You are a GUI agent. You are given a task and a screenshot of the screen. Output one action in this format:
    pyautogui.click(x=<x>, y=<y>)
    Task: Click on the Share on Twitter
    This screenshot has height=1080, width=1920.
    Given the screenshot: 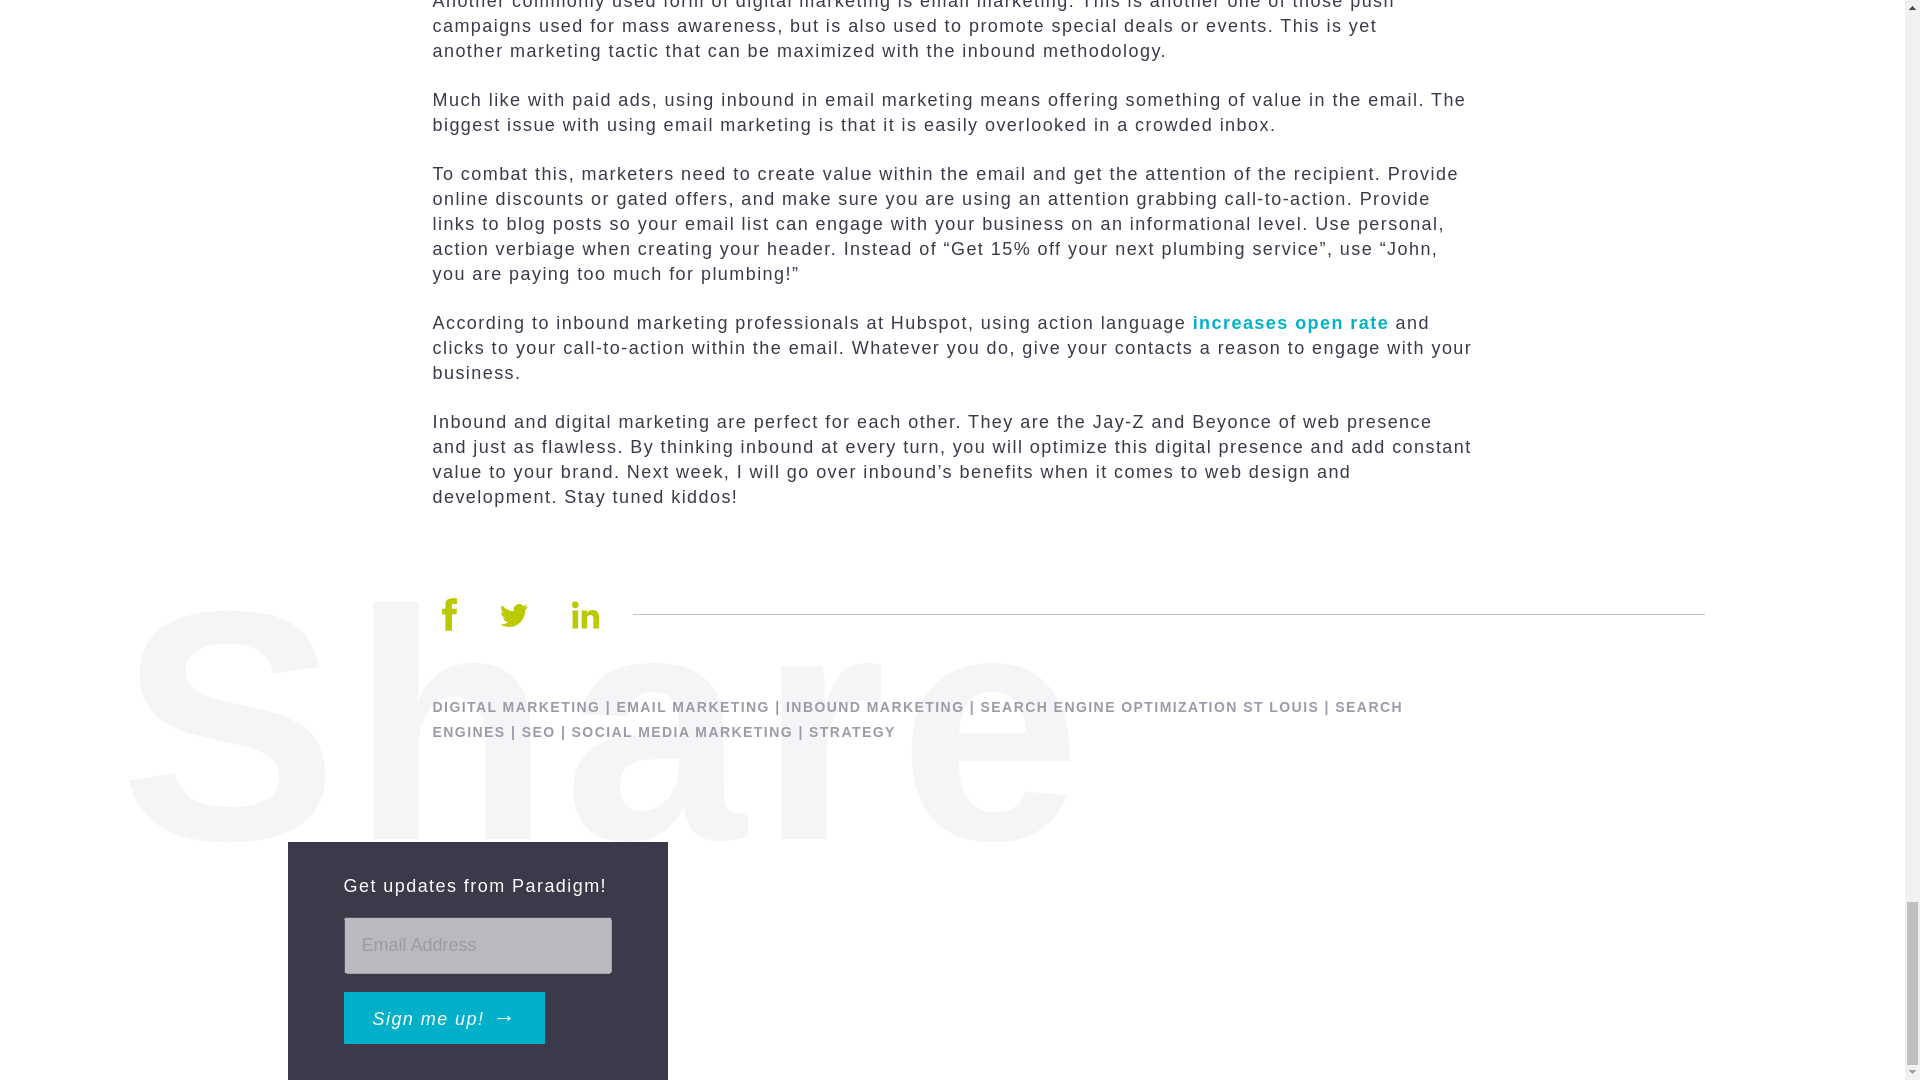 What is the action you would take?
    pyautogui.click(x=514, y=614)
    